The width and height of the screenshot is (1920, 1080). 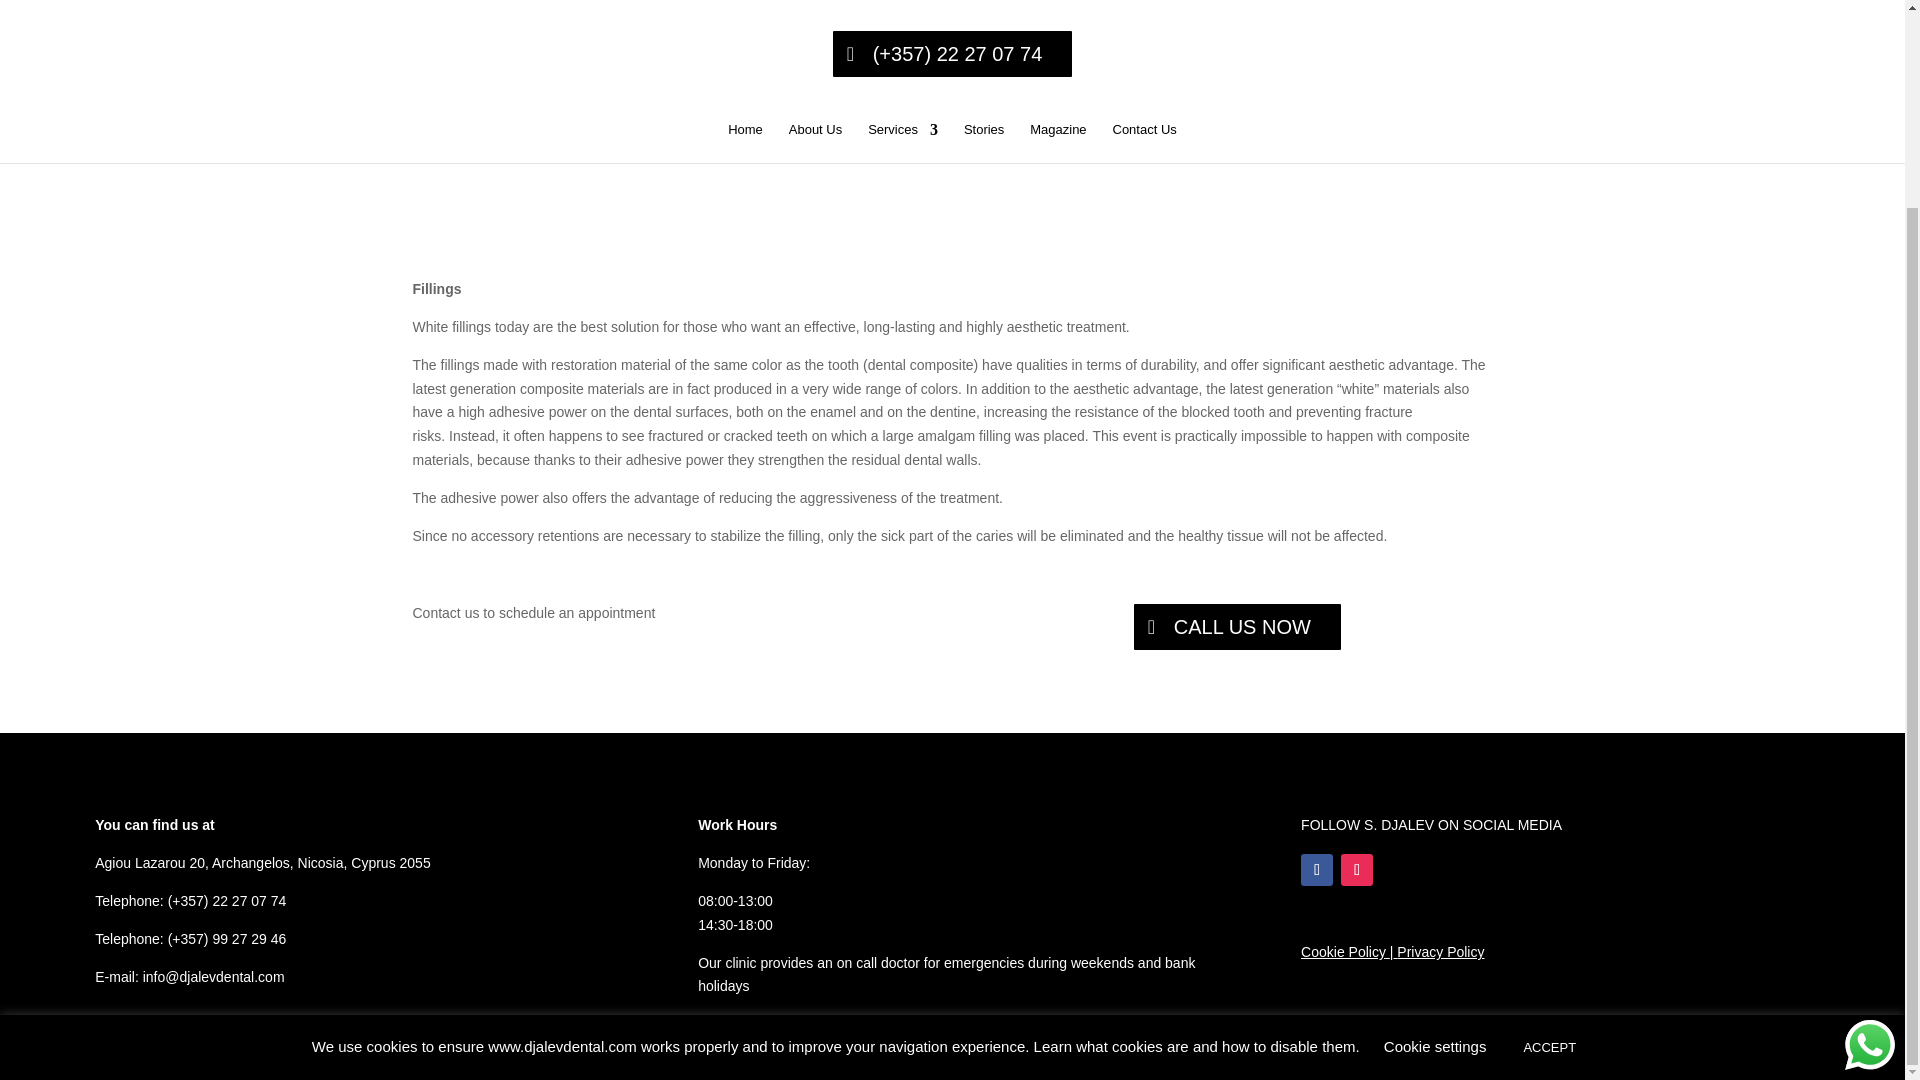 What do you see at coordinates (816, 143) in the screenshot?
I see `About Us` at bounding box center [816, 143].